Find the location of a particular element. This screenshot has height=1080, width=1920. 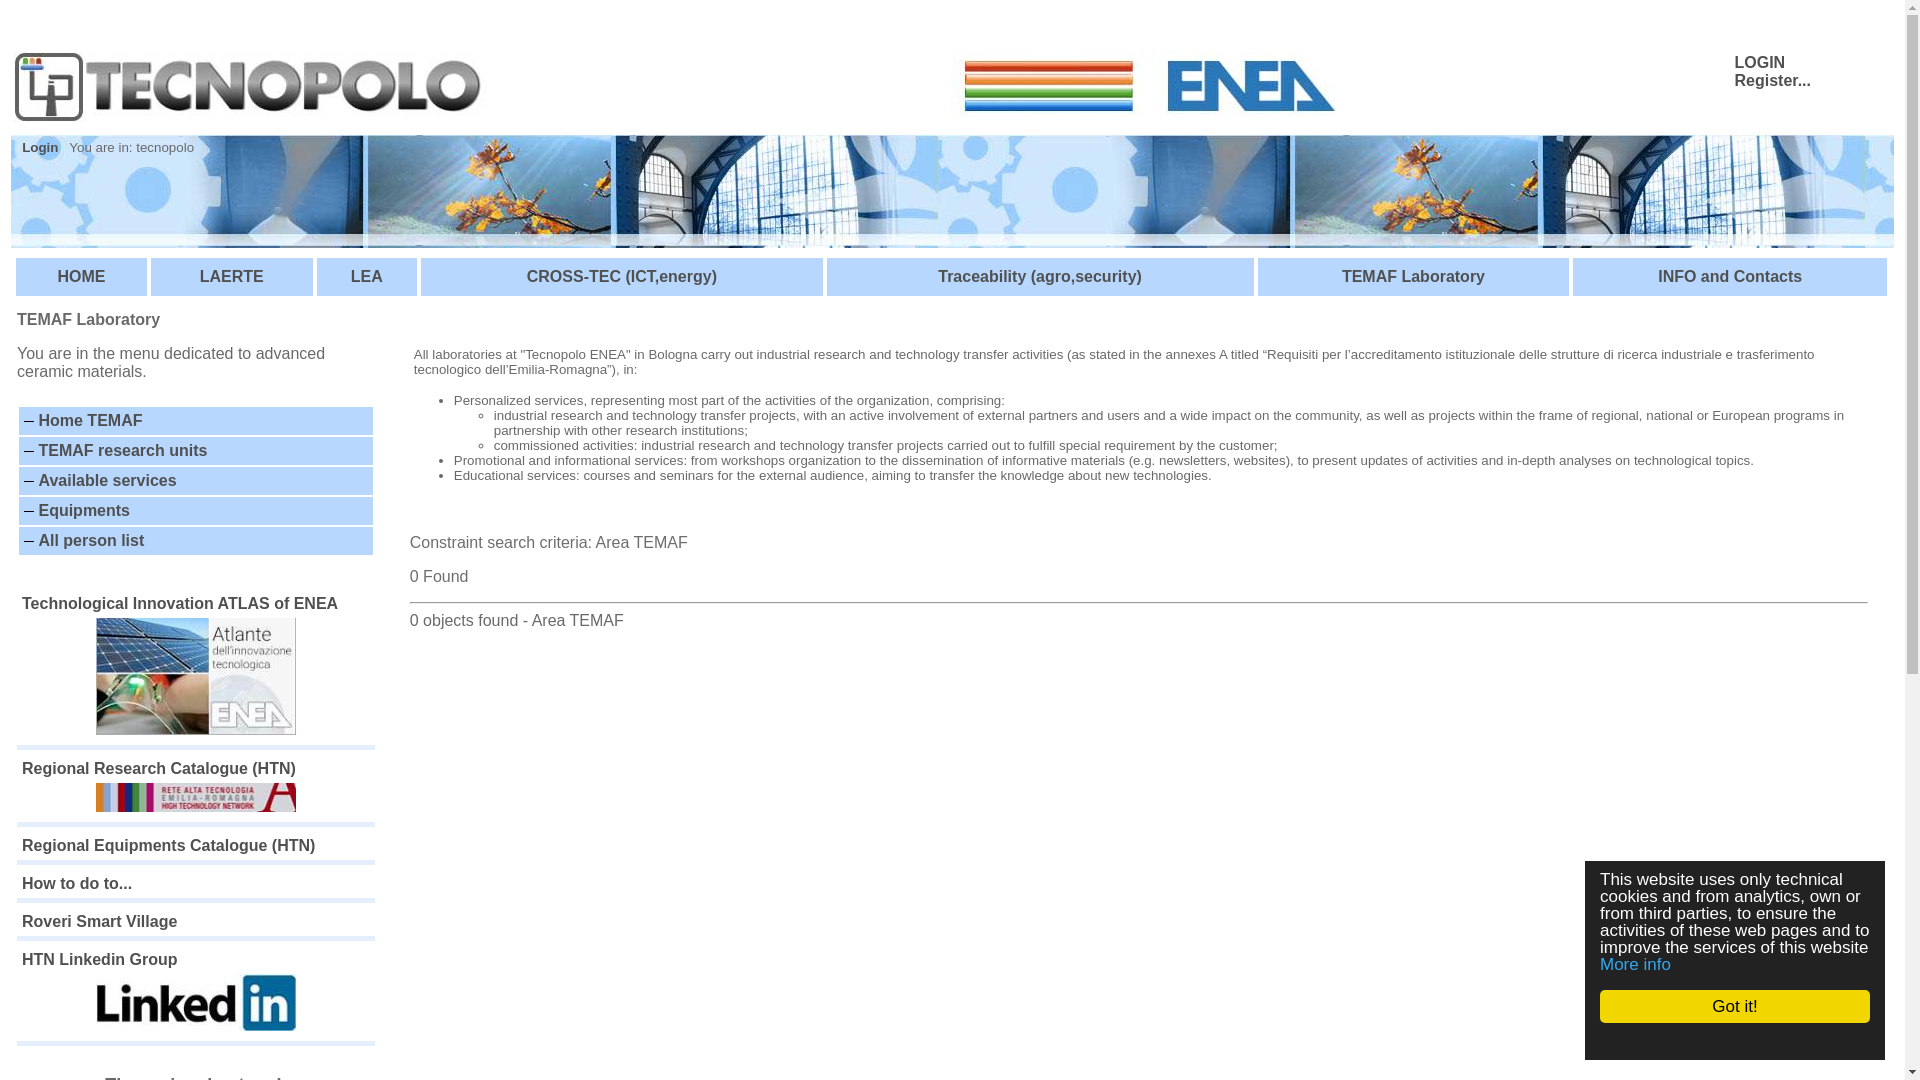

Login as a member is located at coordinates (1759, 62).